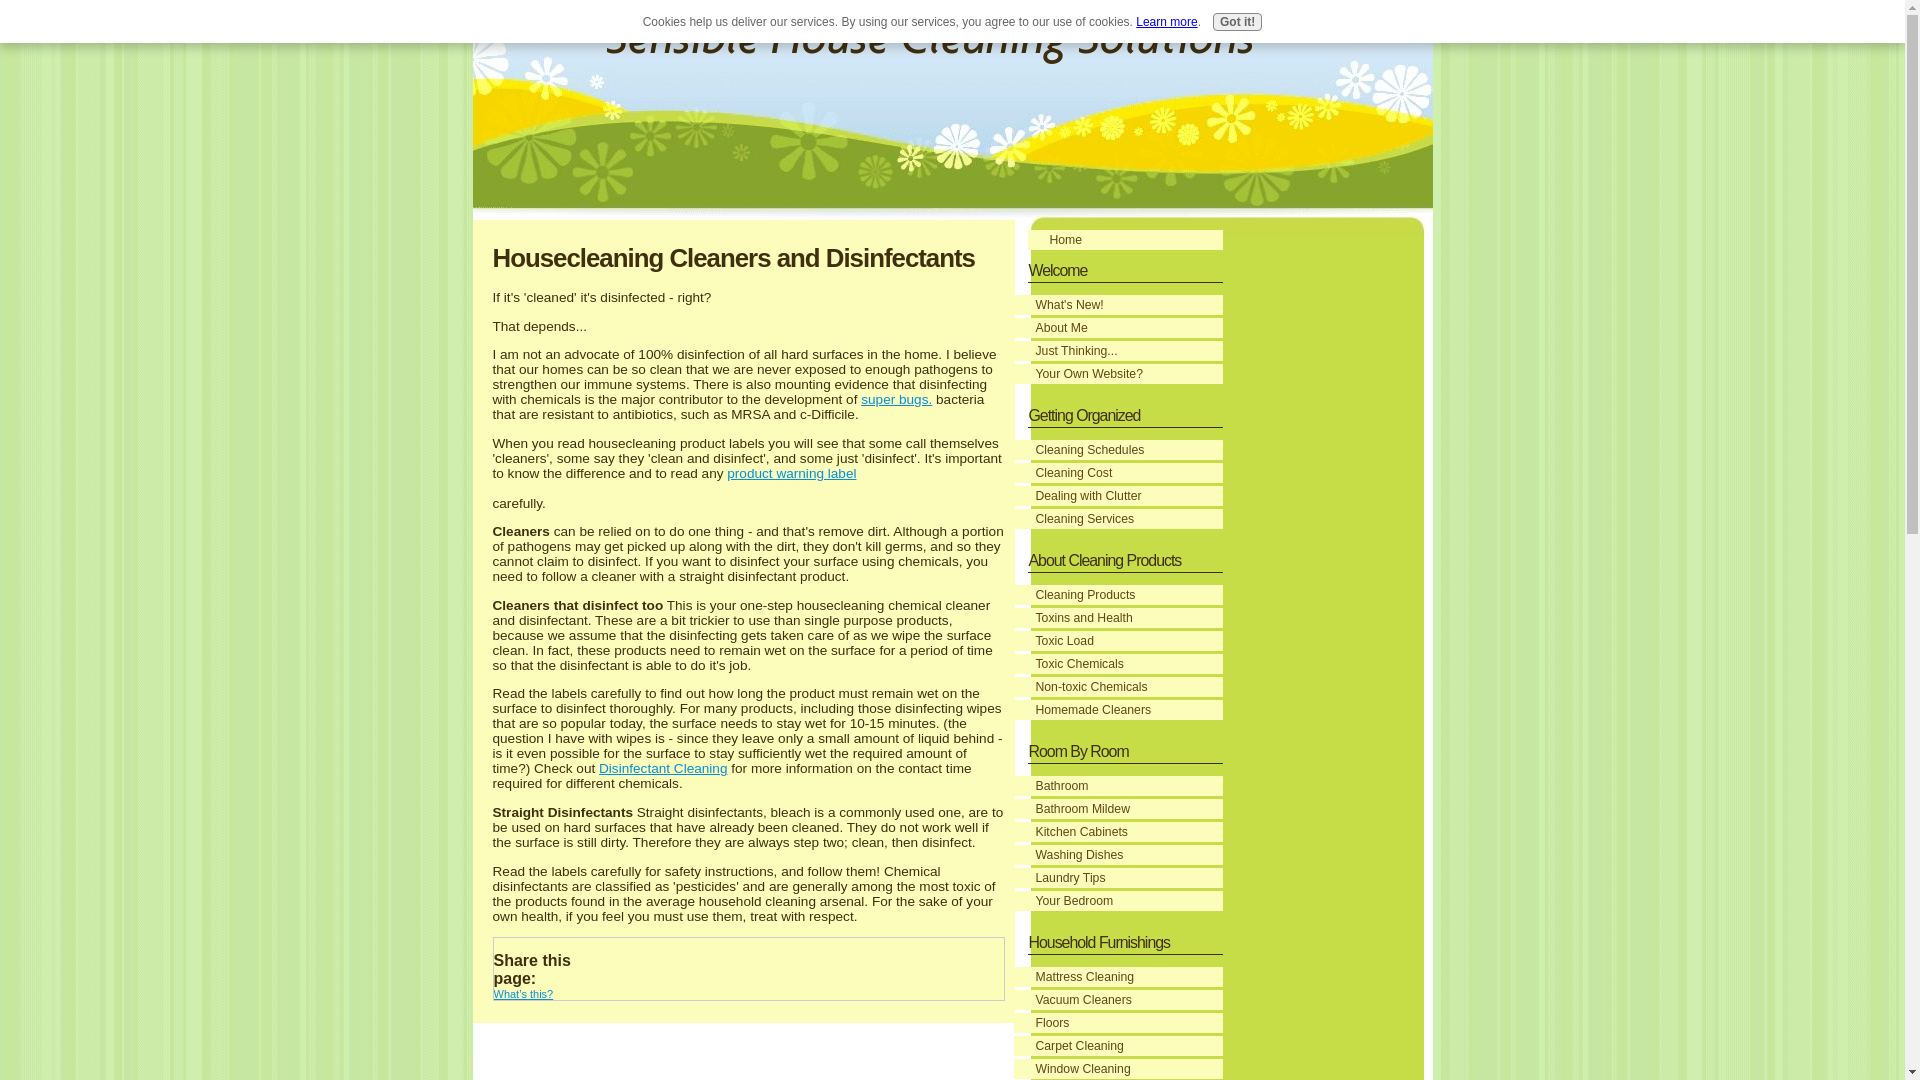 The height and width of the screenshot is (1080, 1920). What do you see at coordinates (792, 472) in the screenshot?
I see `product warning label` at bounding box center [792, 472].